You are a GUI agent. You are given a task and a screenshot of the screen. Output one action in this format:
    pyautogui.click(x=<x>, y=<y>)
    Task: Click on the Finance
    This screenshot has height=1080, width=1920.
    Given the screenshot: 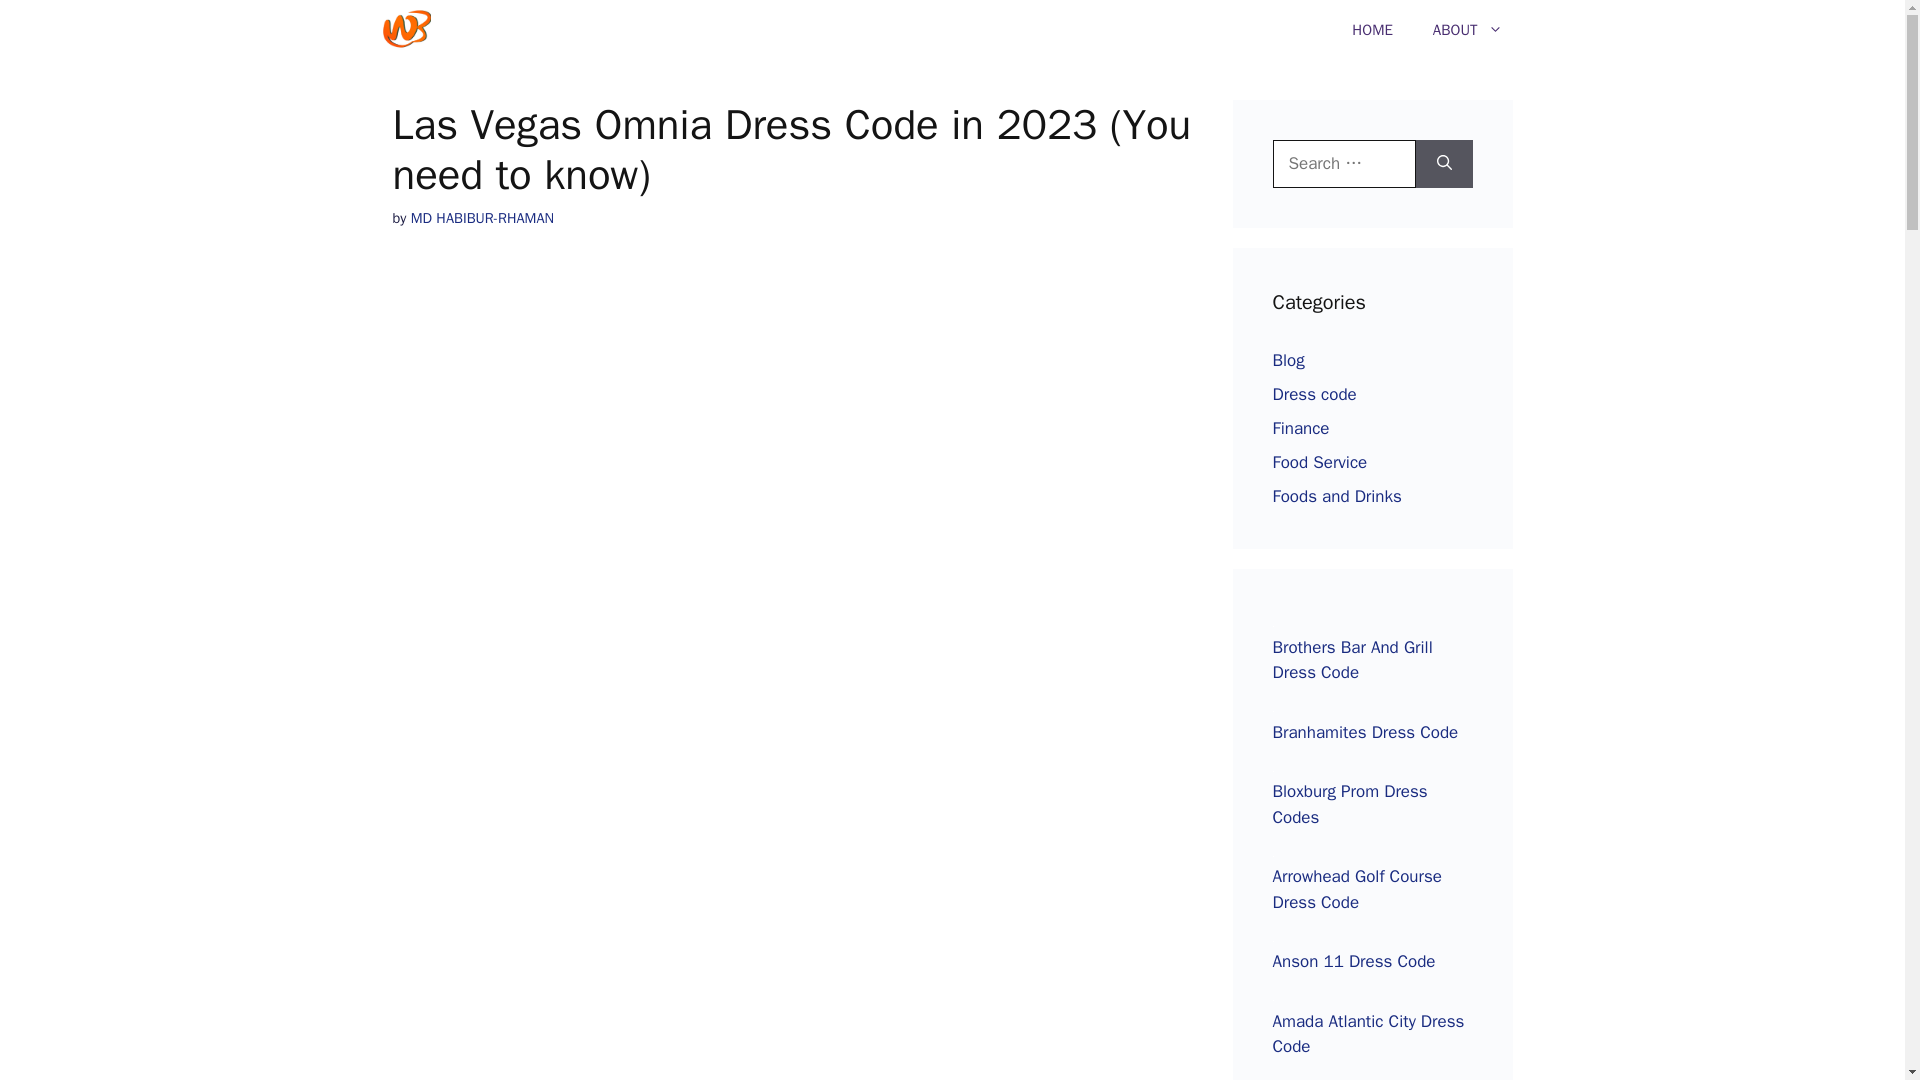 What is the action you would take?
    pyautogui.click(x=1300, y=428)
    